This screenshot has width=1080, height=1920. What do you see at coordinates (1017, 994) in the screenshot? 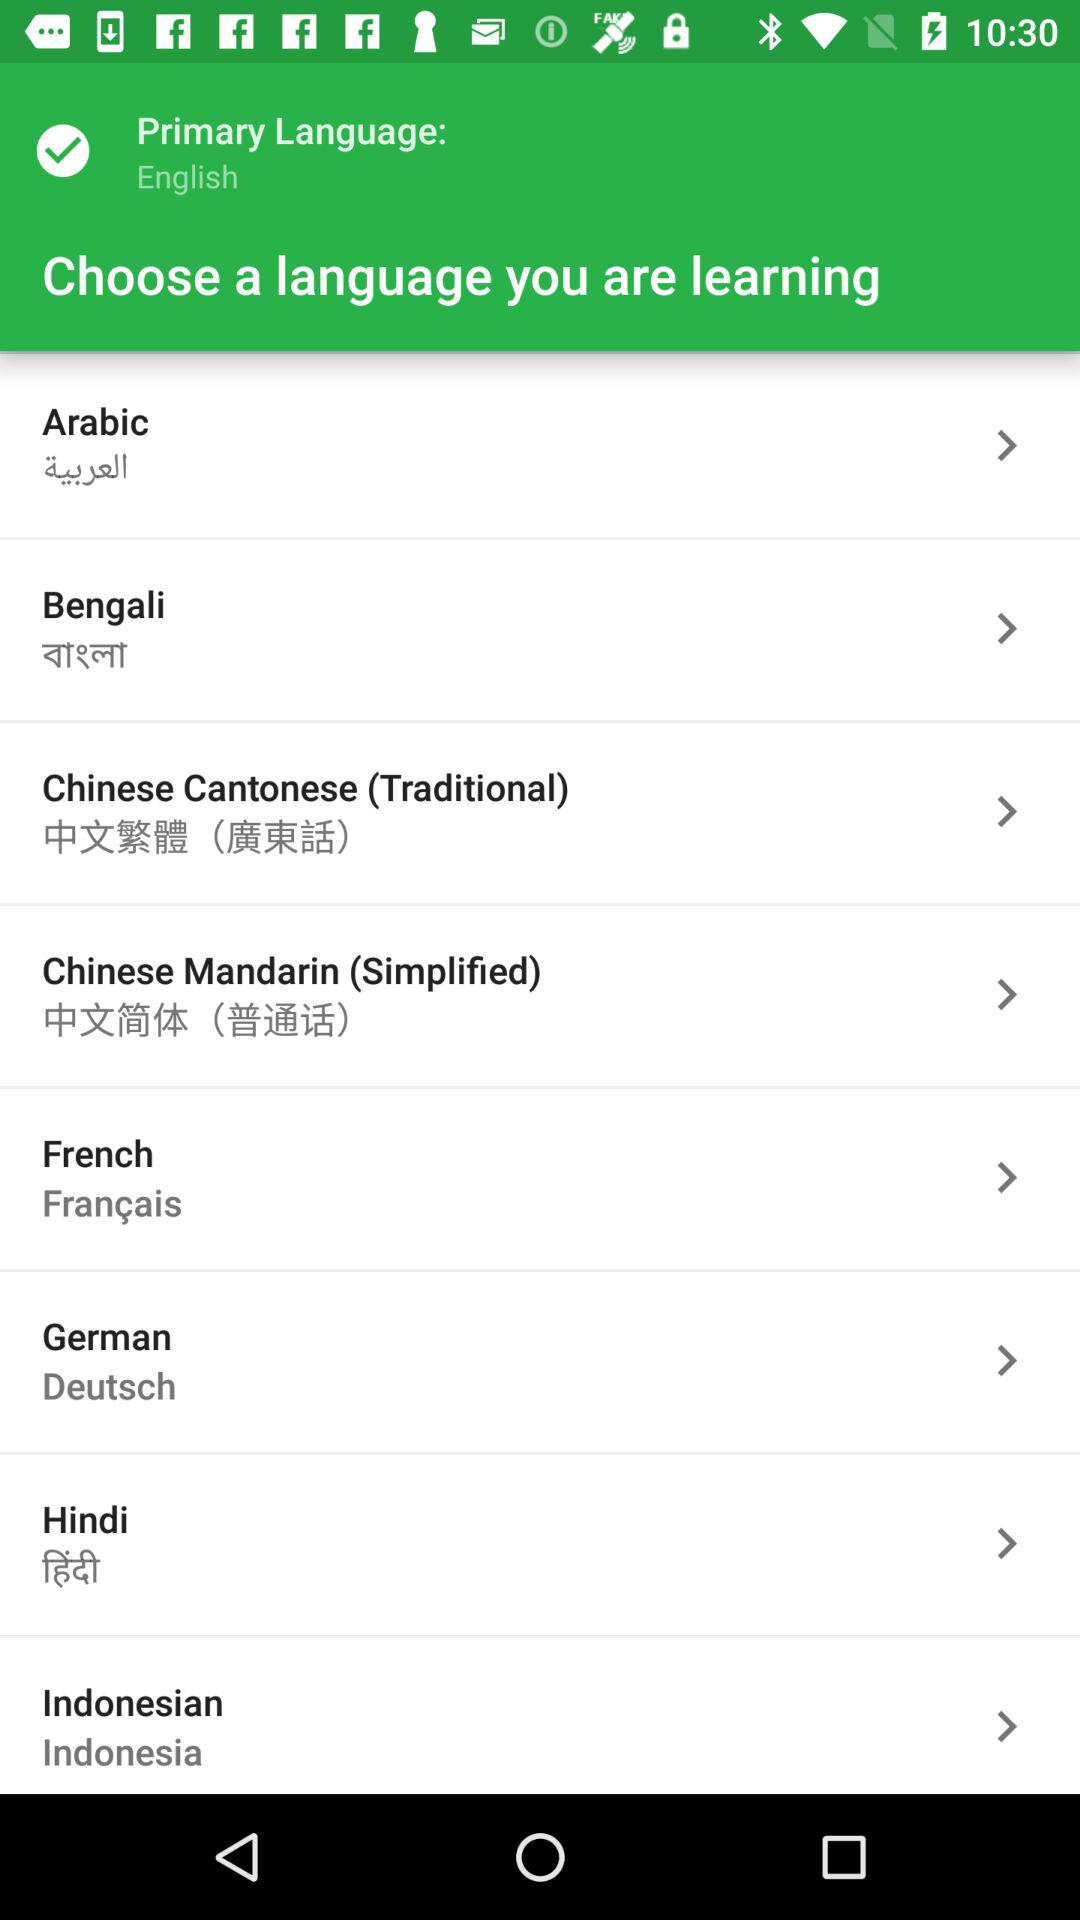
I see `open link` at bounding box center [1017, 994].